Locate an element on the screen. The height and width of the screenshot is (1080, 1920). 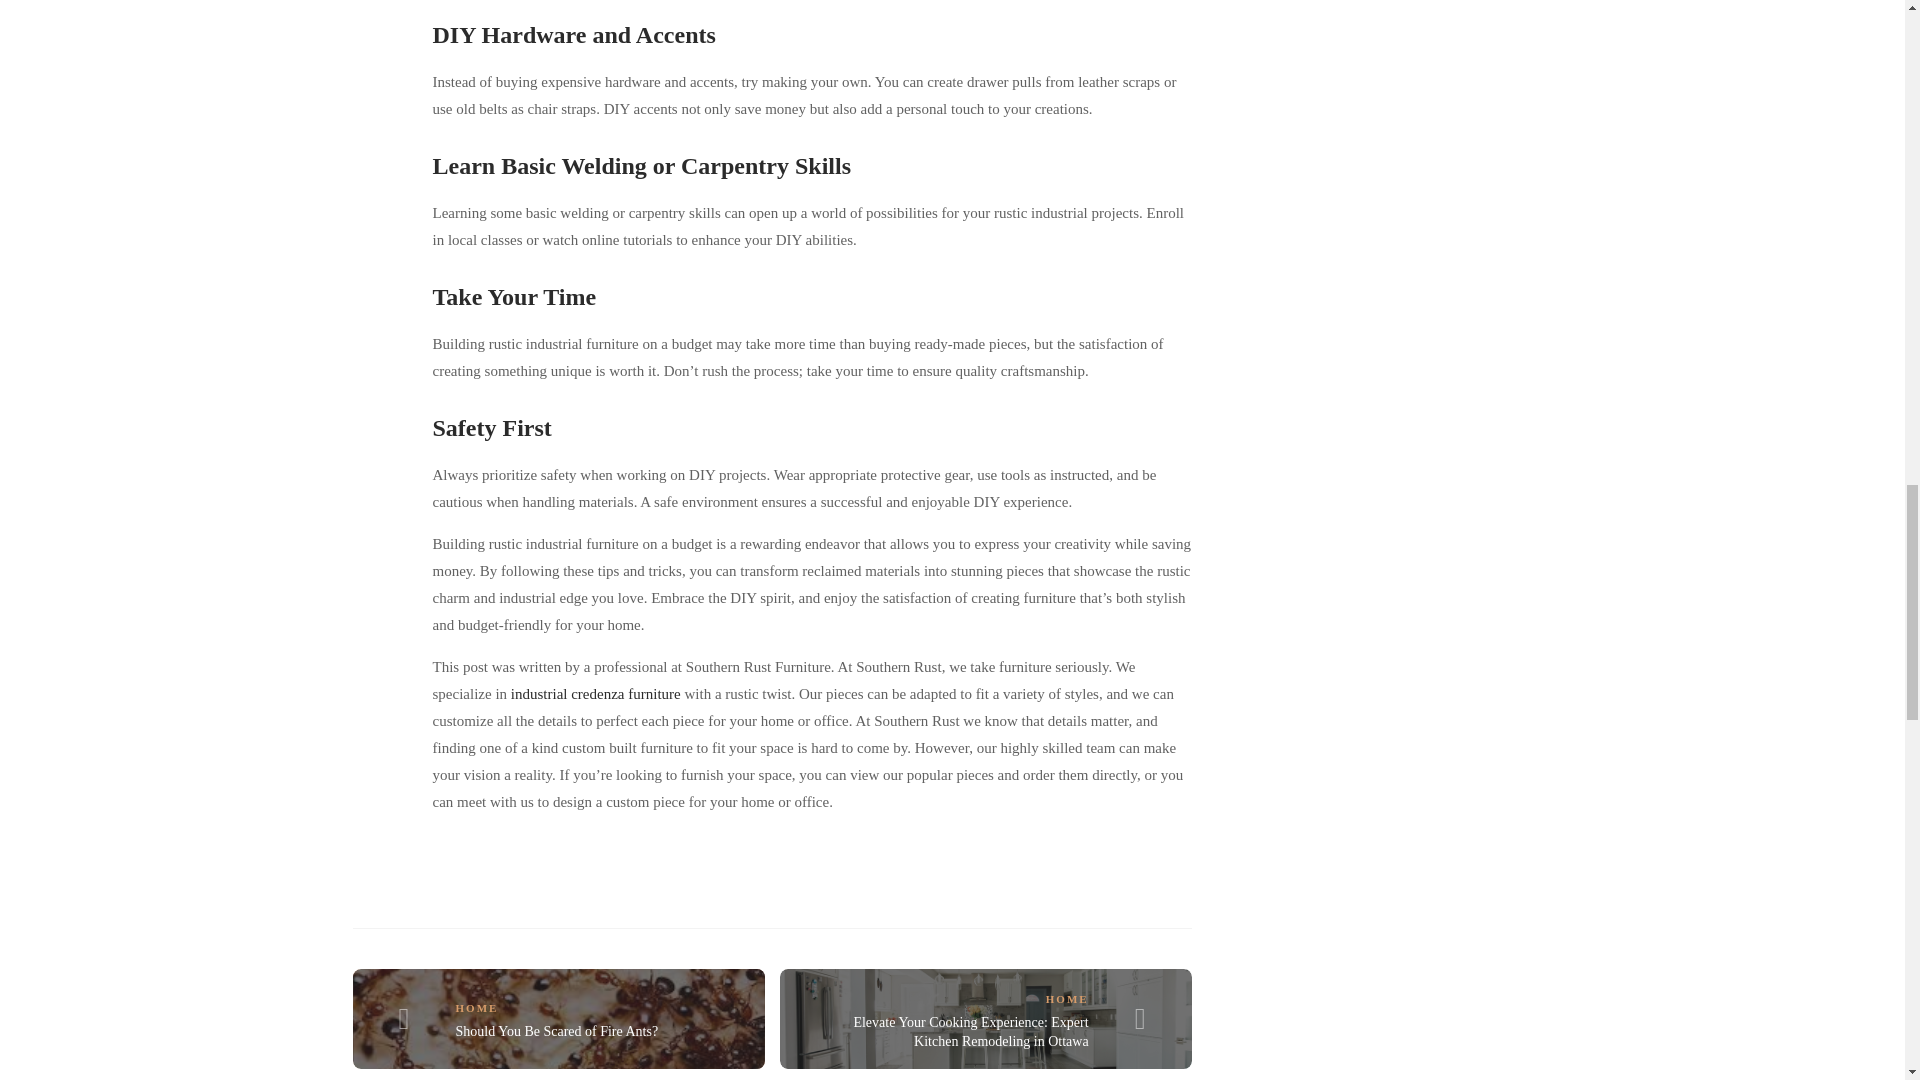
industrial credenza furniture is located at coordinates (596, 694).